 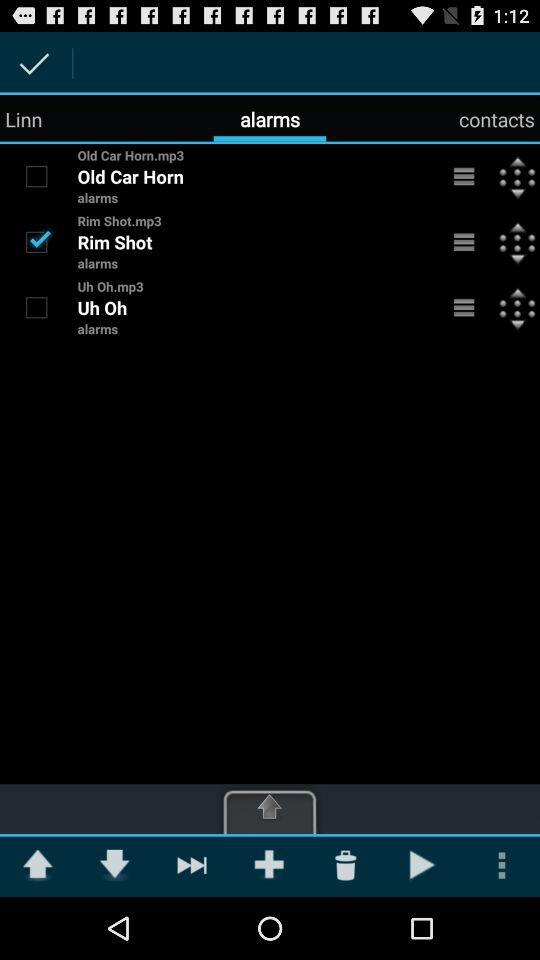 I want to click on check box to uh oh, so click(x=36, y=307).